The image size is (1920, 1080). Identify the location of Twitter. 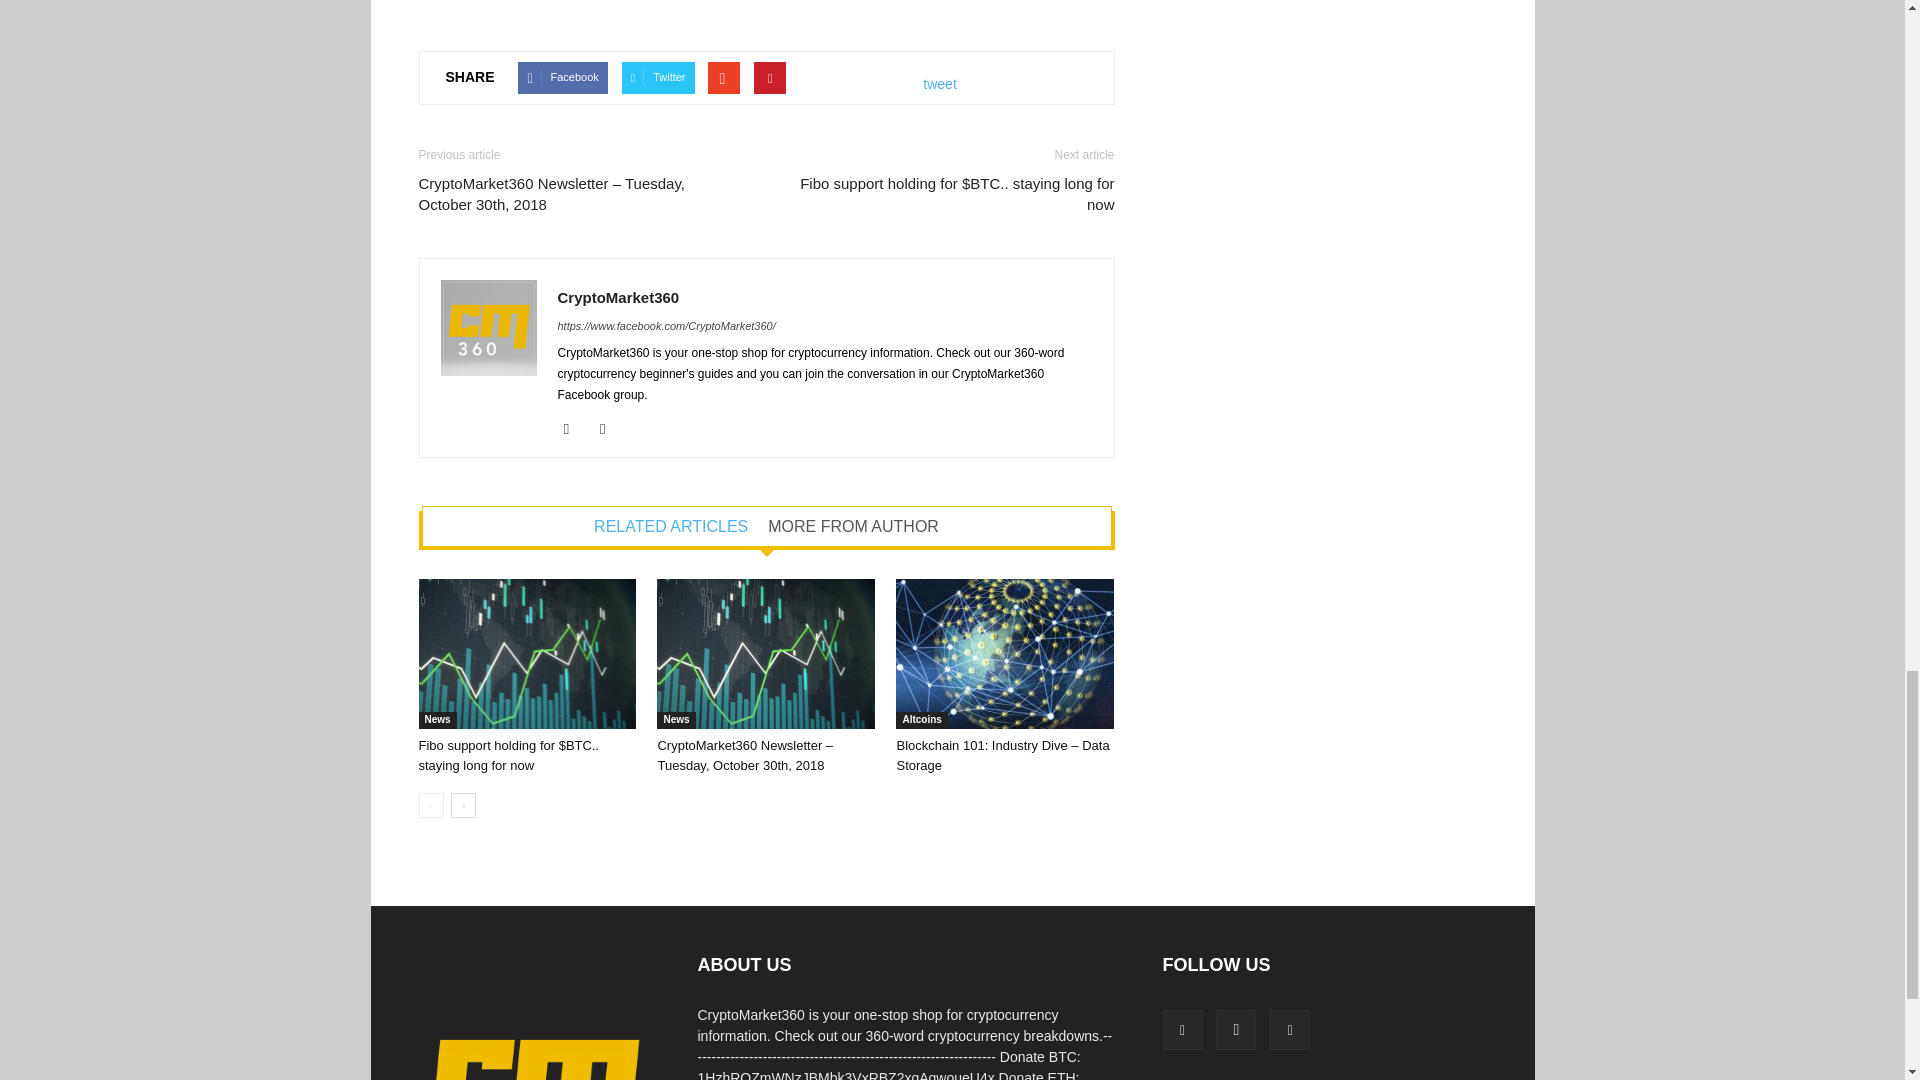
(610, 428).